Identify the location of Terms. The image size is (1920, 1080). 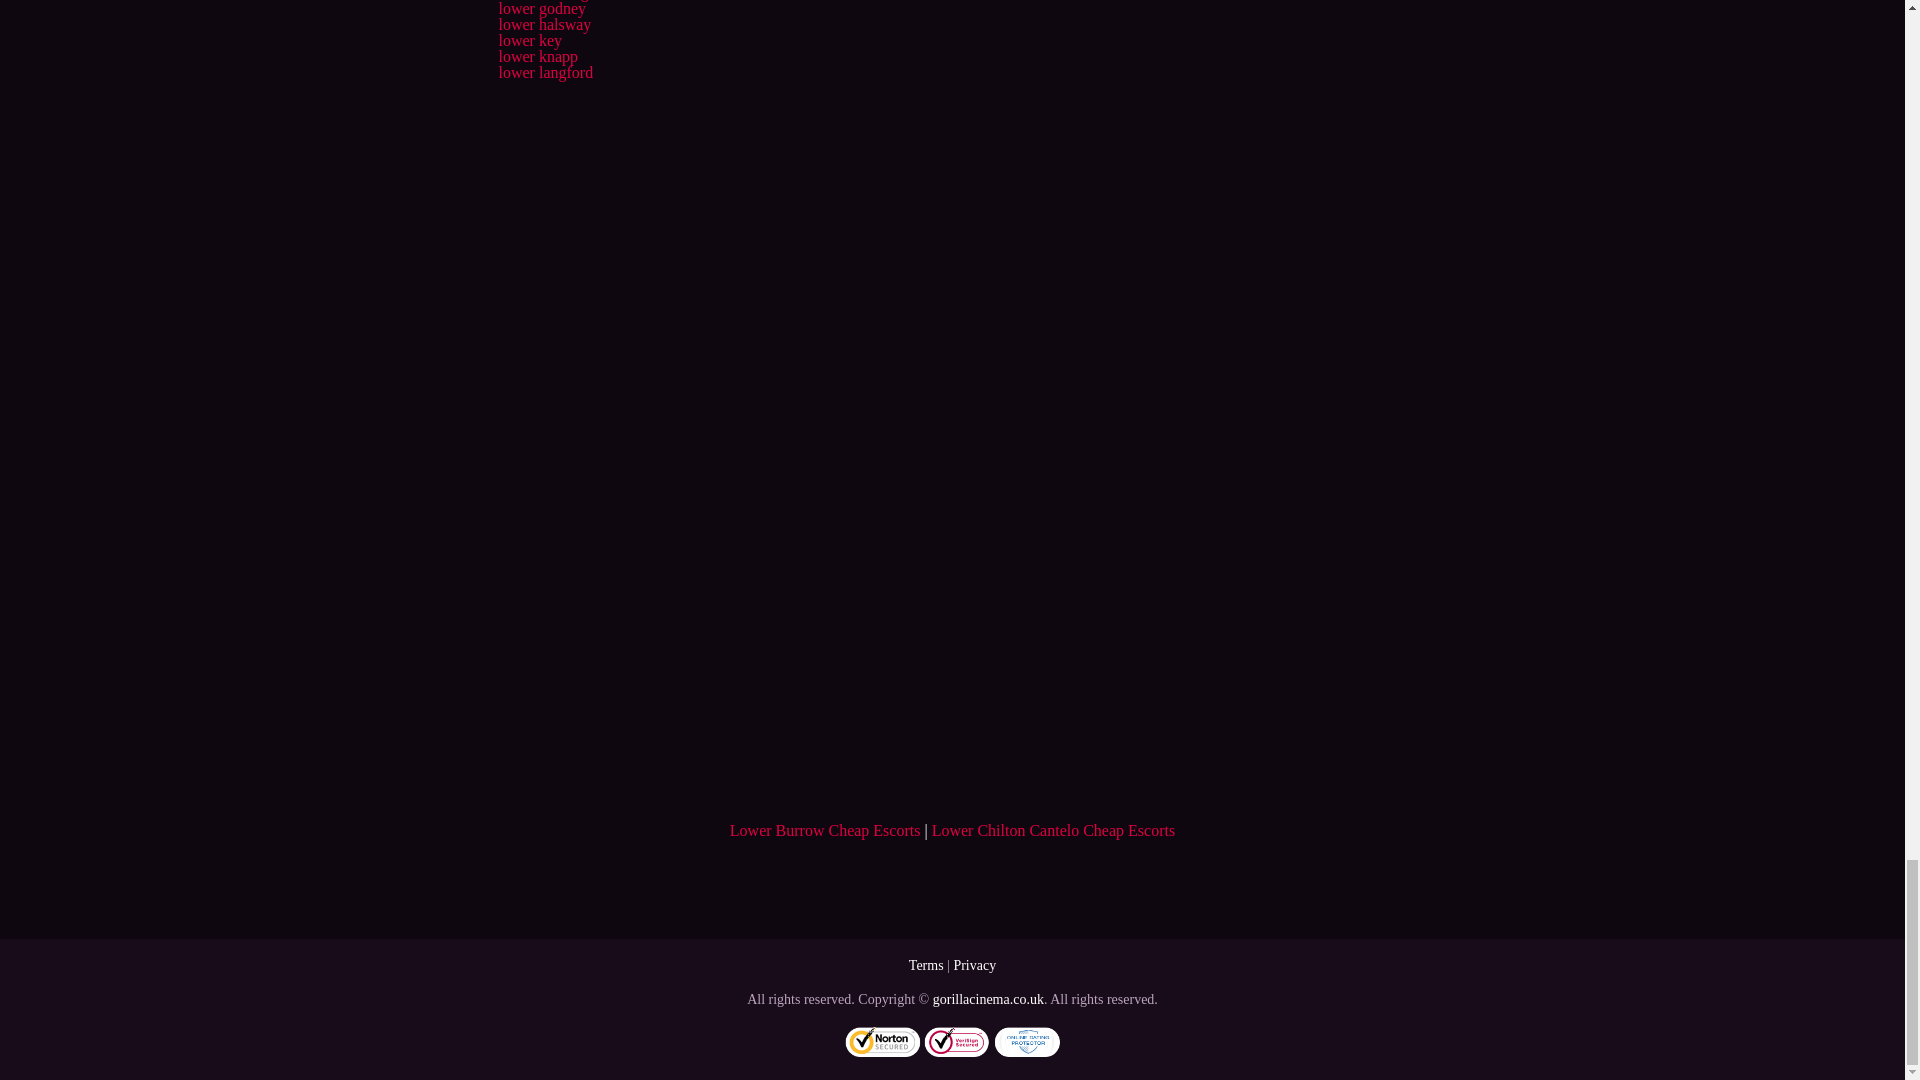
(926, 965).